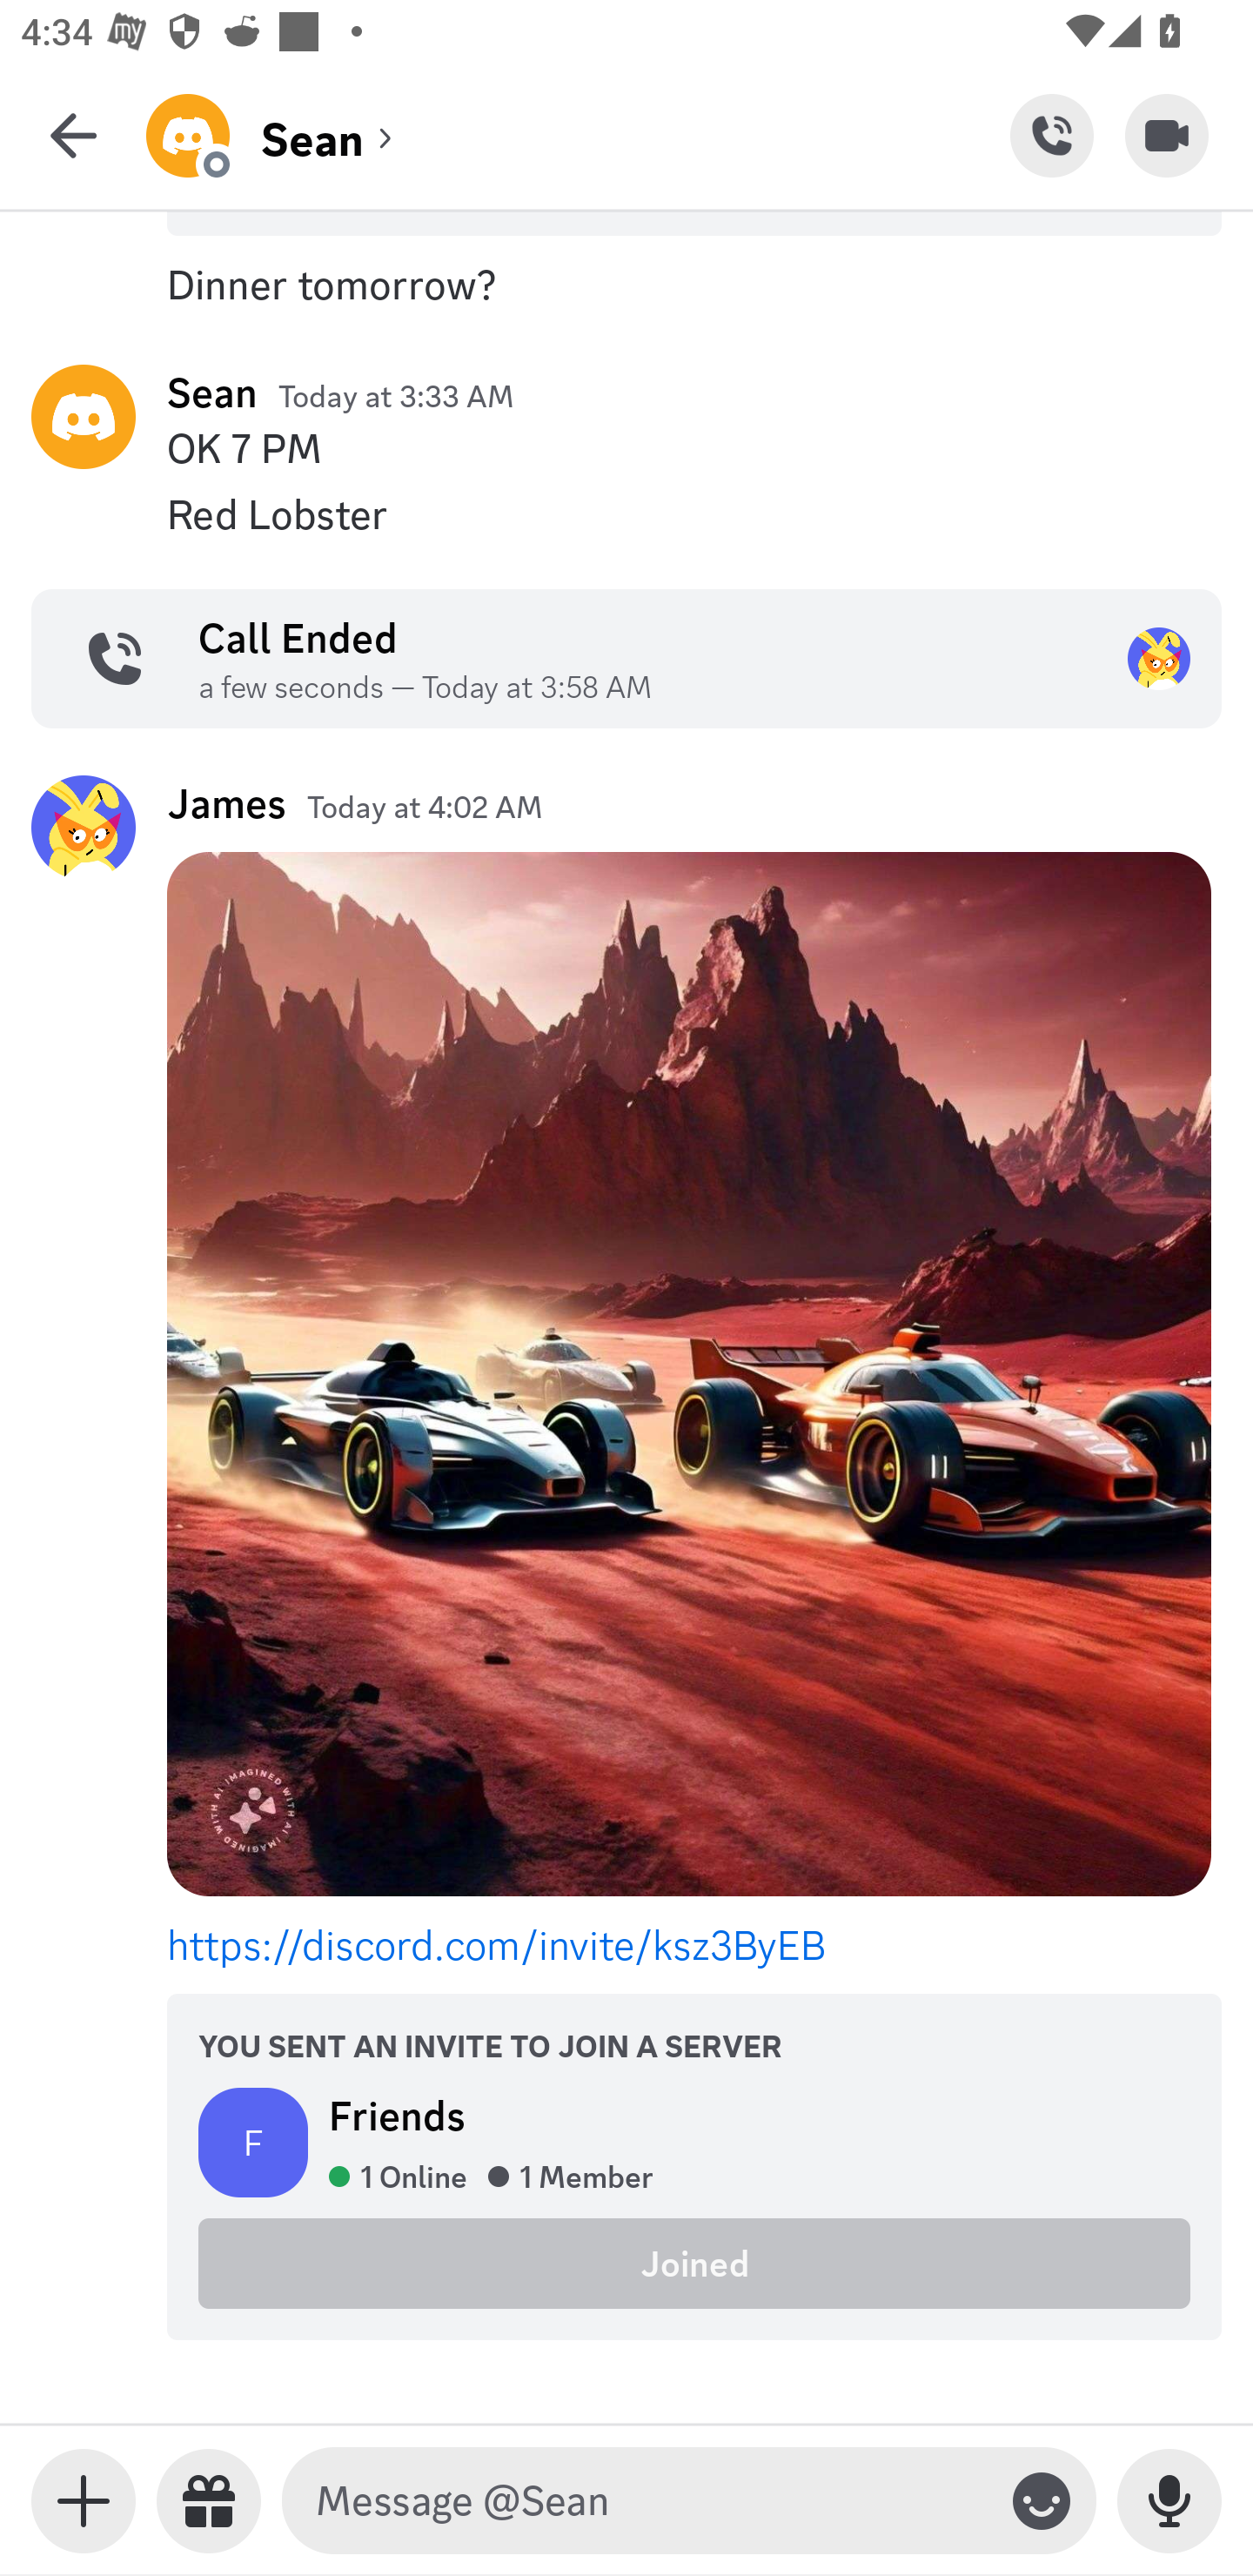  Describe the element at coordinates (626, 261) in the screenshot. I see `Search` at that location.